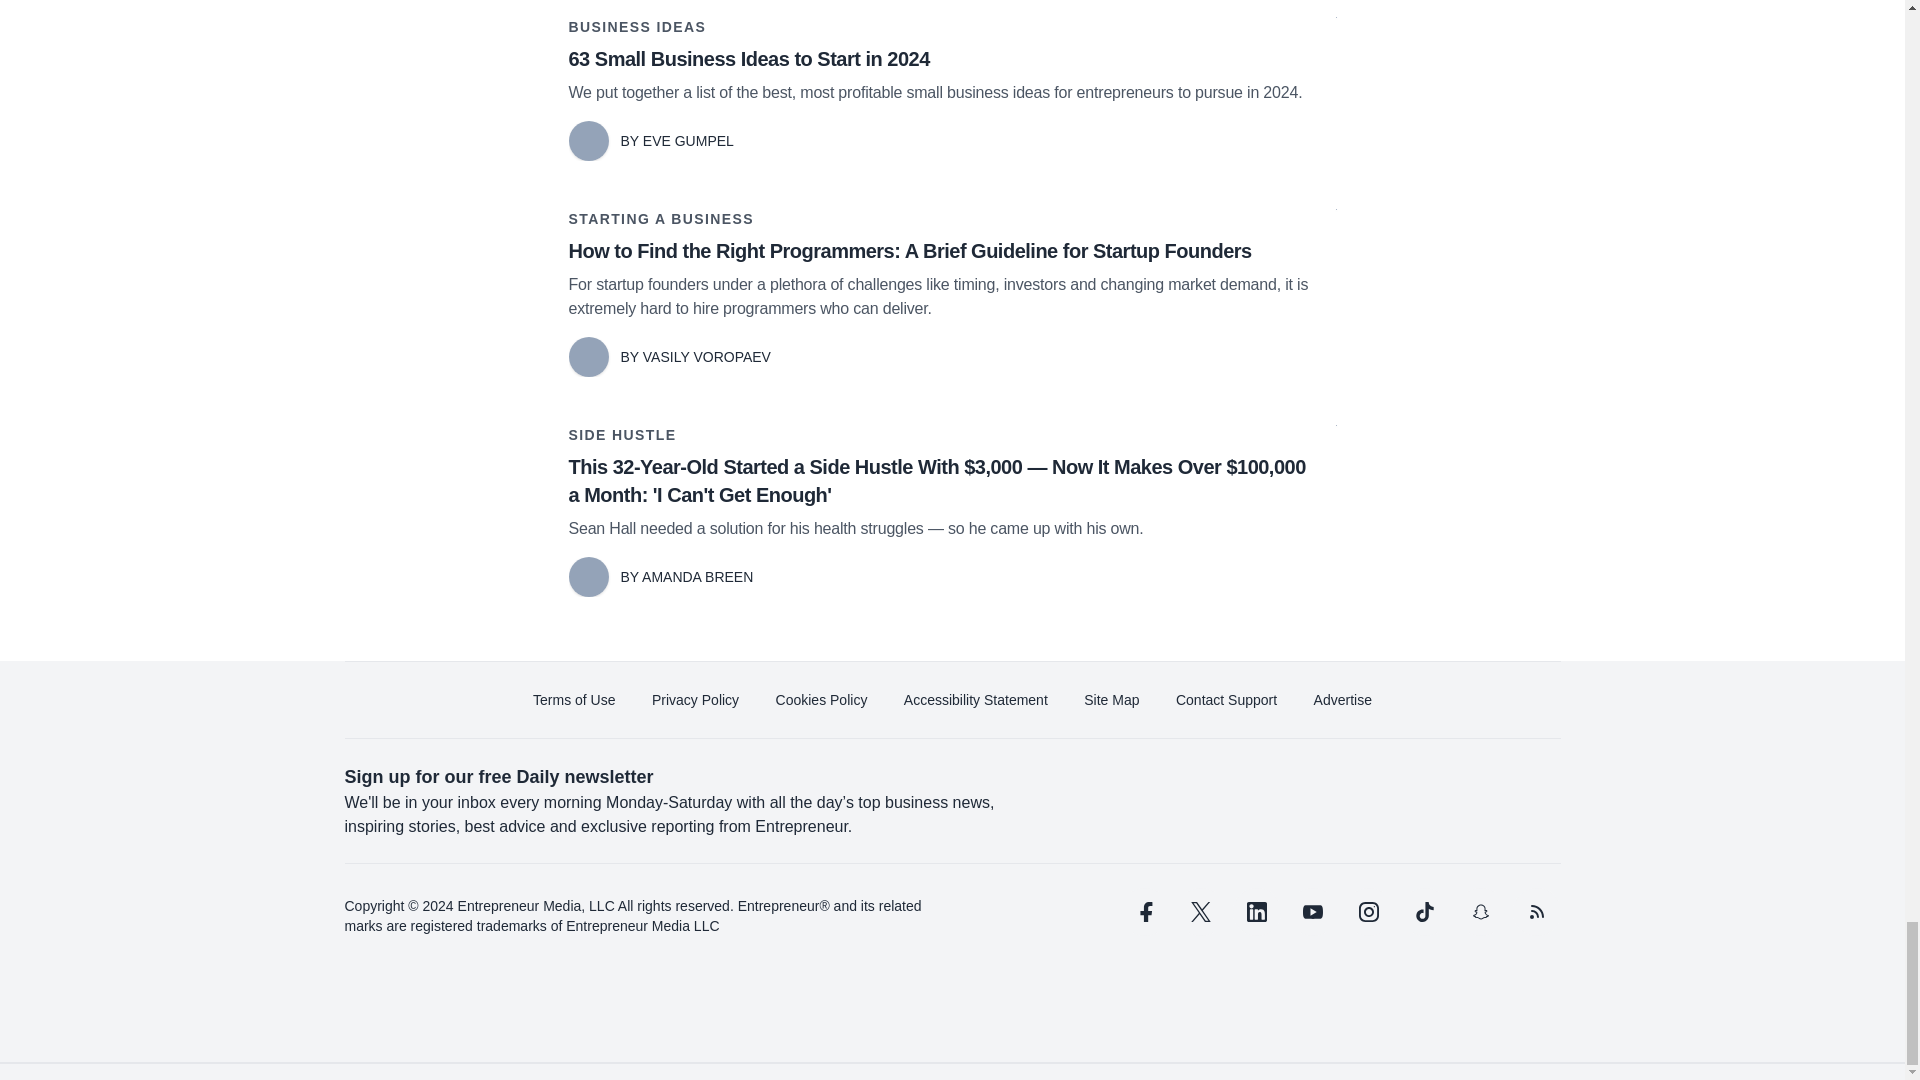 This screenshot has height=1080, width=1920. I want to click on facebook, so click(1143, 912).